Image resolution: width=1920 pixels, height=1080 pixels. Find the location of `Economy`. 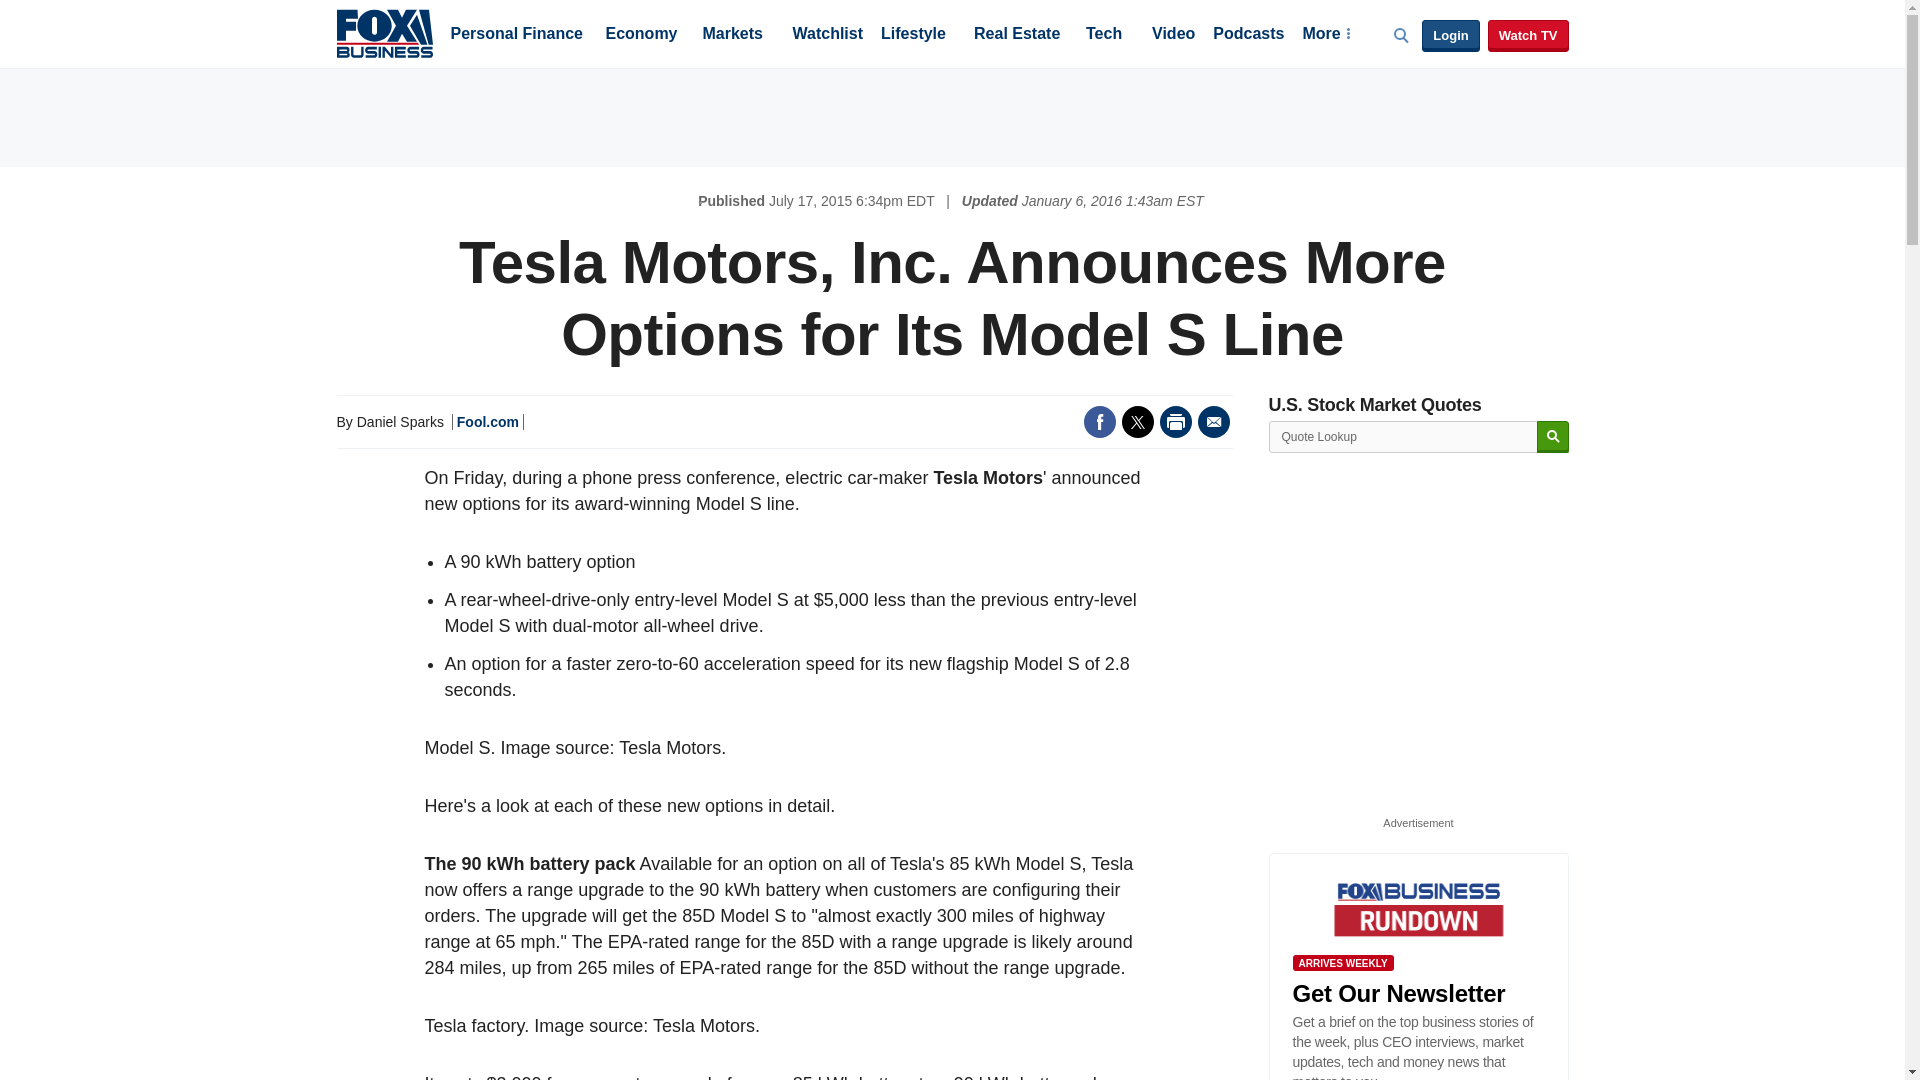

Economy is located at coordinates (642, 35).